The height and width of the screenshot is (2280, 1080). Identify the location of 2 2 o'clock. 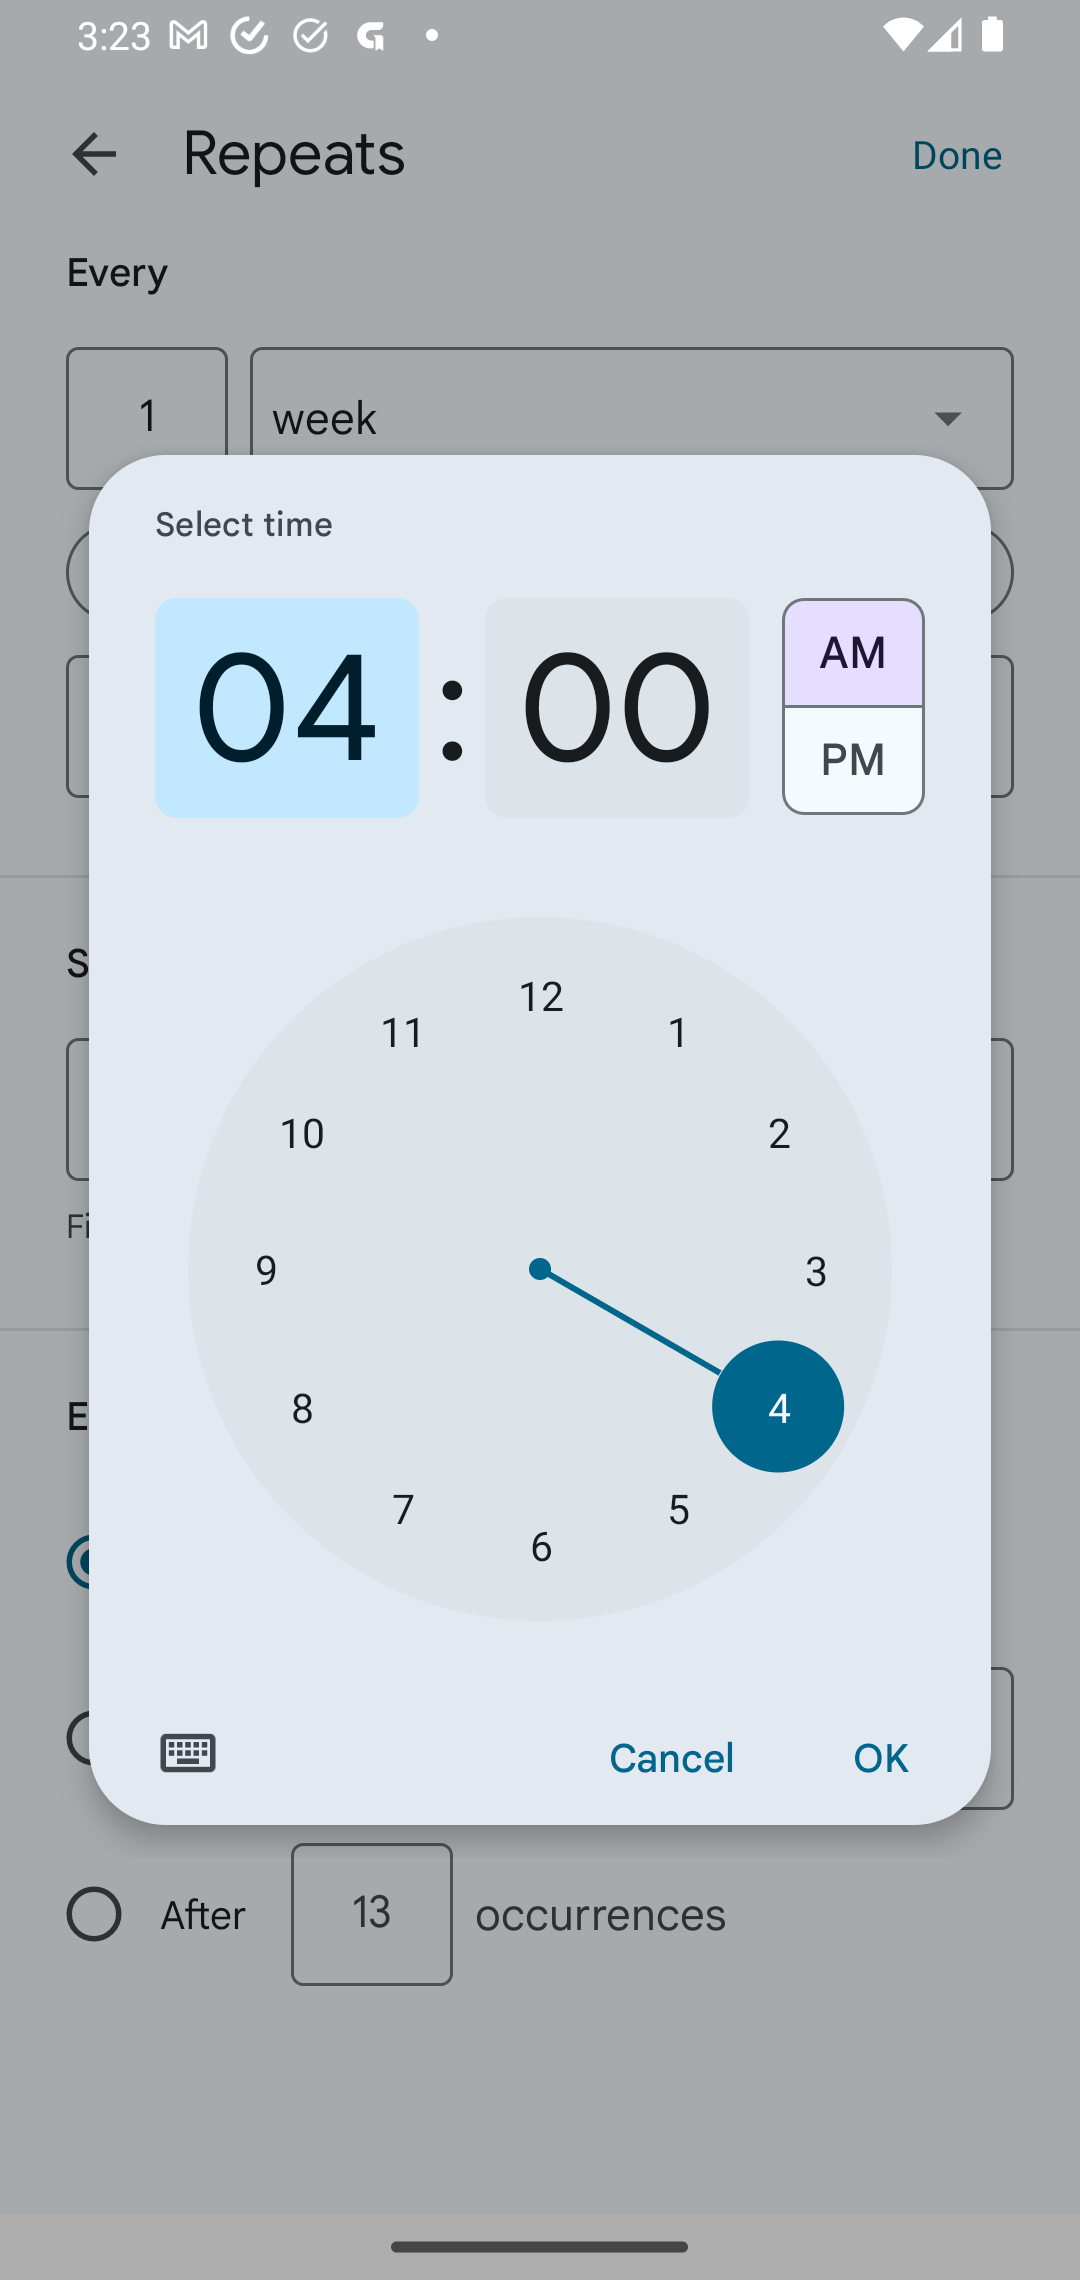
(778, 1132).